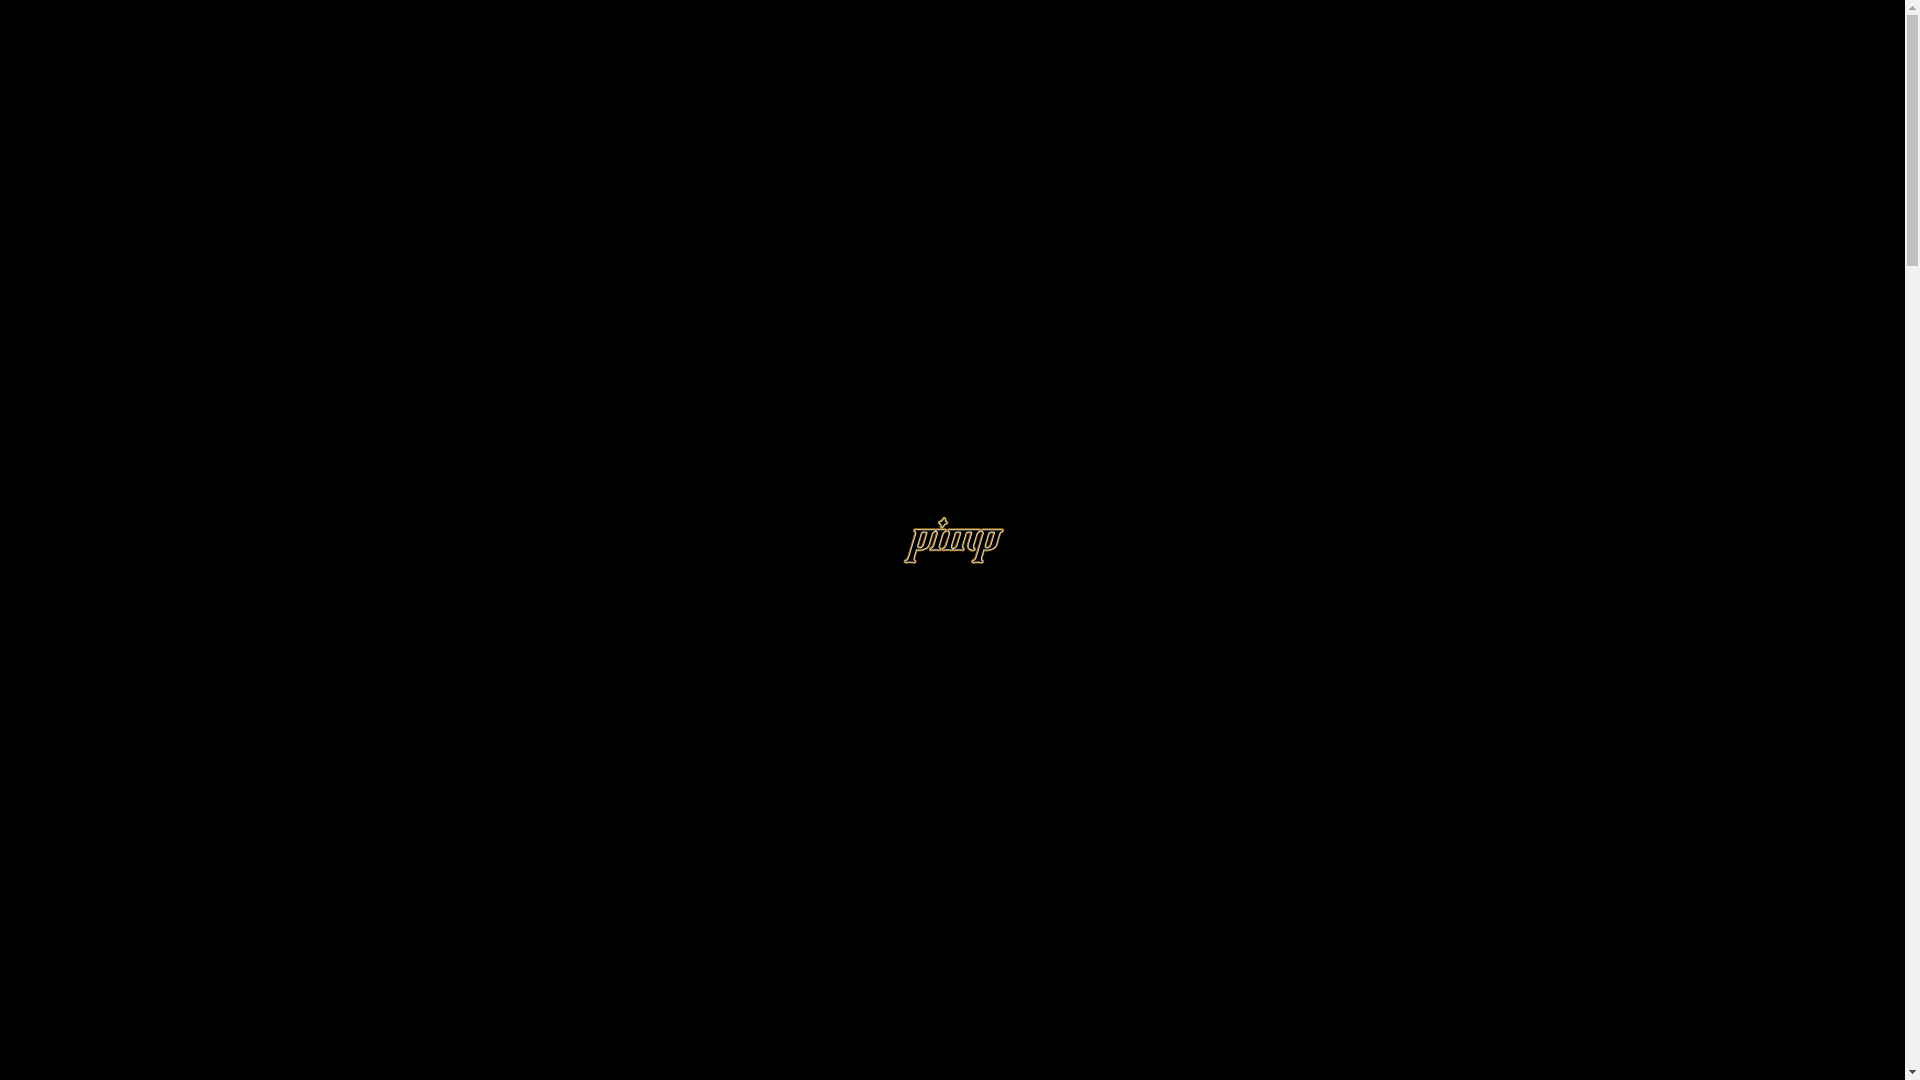 The image size is (1920, 1080). I want to click on PIMP ENERGY, so click(902, 94).